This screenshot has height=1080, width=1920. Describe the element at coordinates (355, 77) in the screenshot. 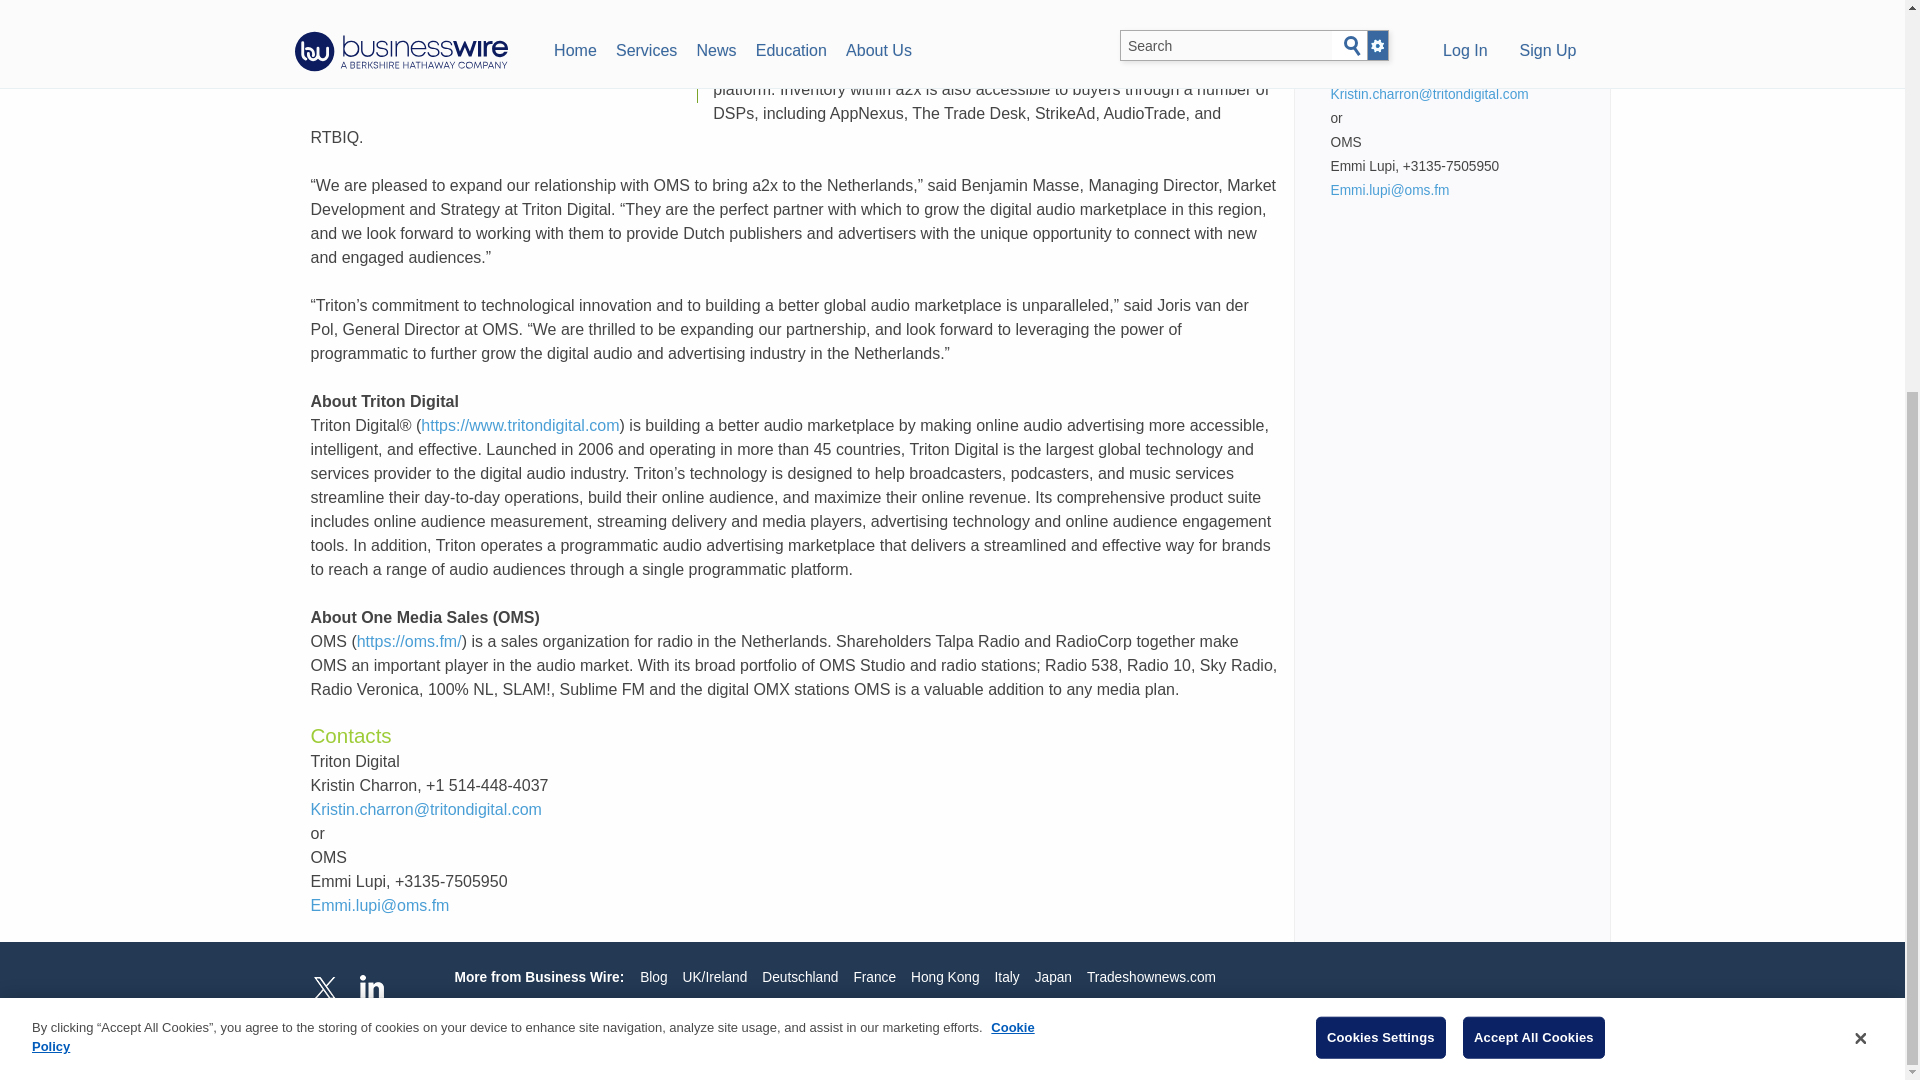

I see `Post this` at that location.